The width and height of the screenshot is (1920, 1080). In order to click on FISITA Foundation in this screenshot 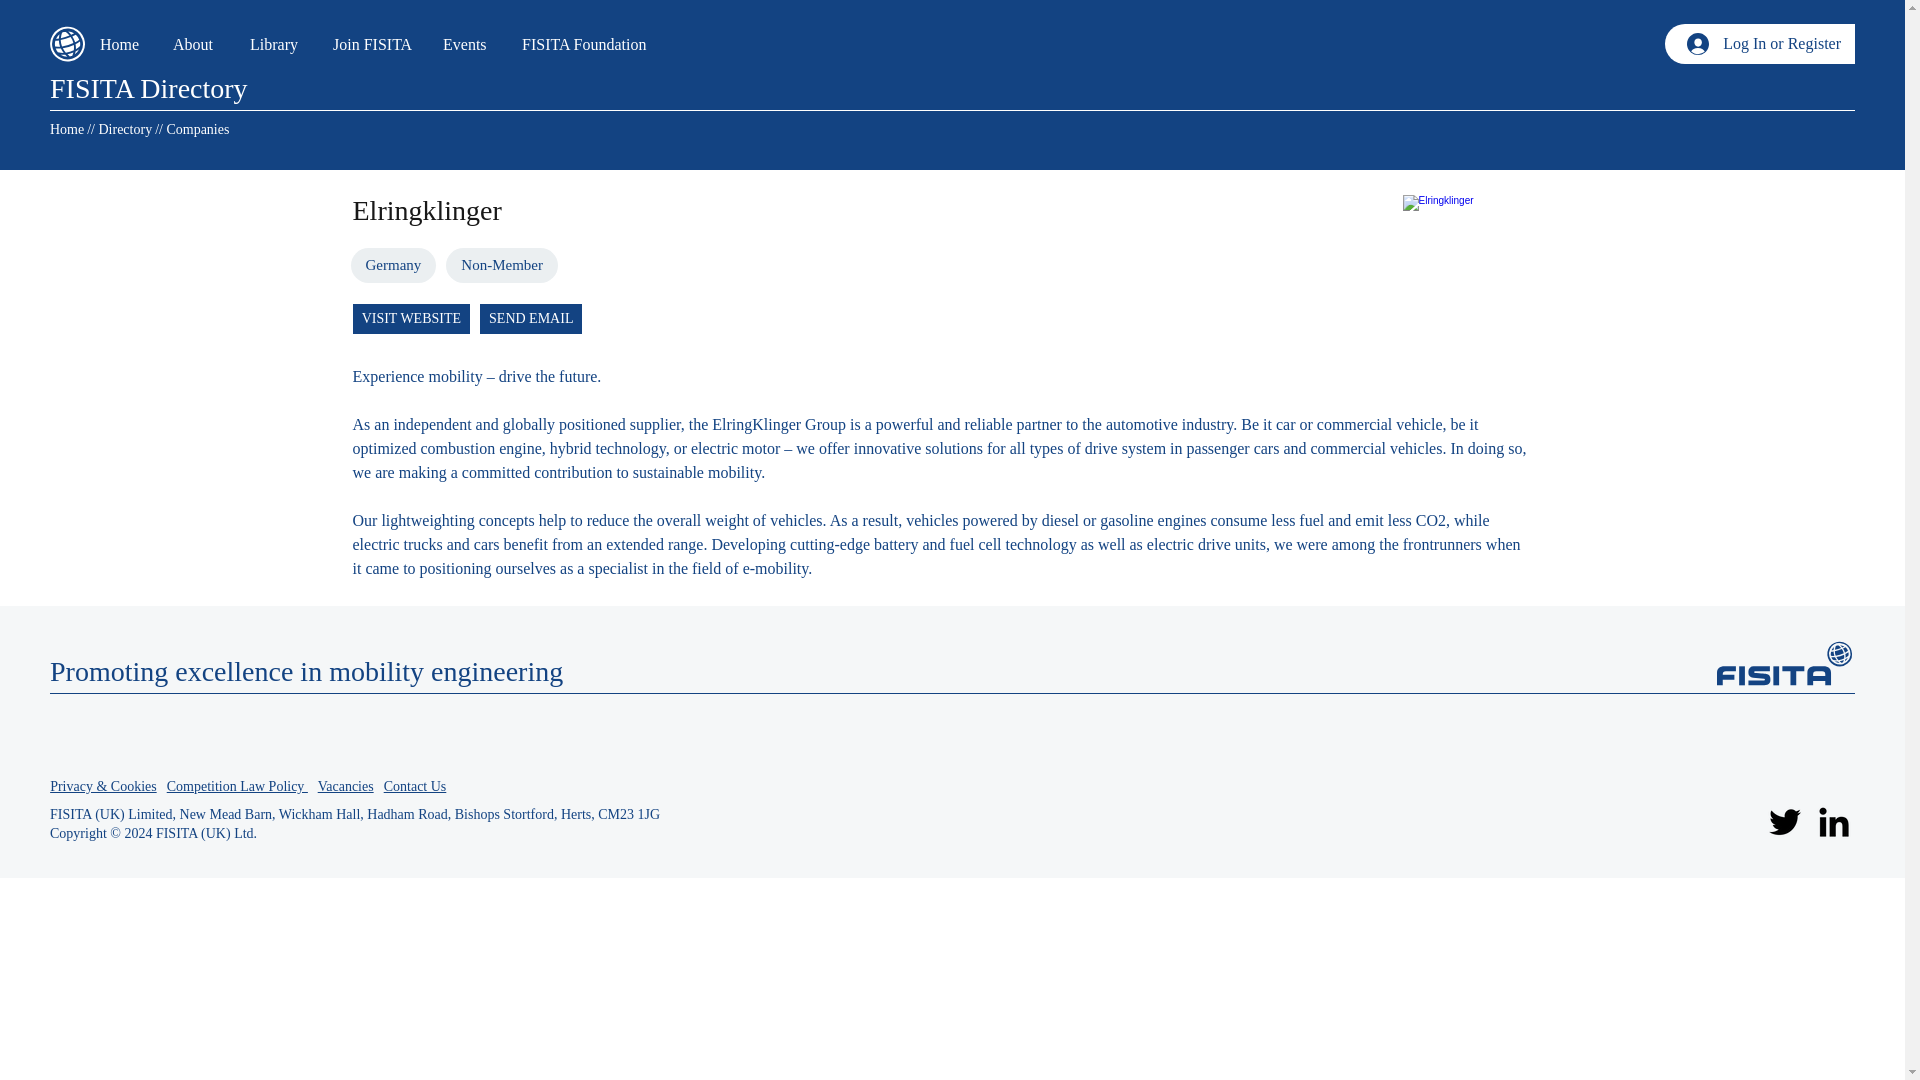, I will do `click(589, 44)`.